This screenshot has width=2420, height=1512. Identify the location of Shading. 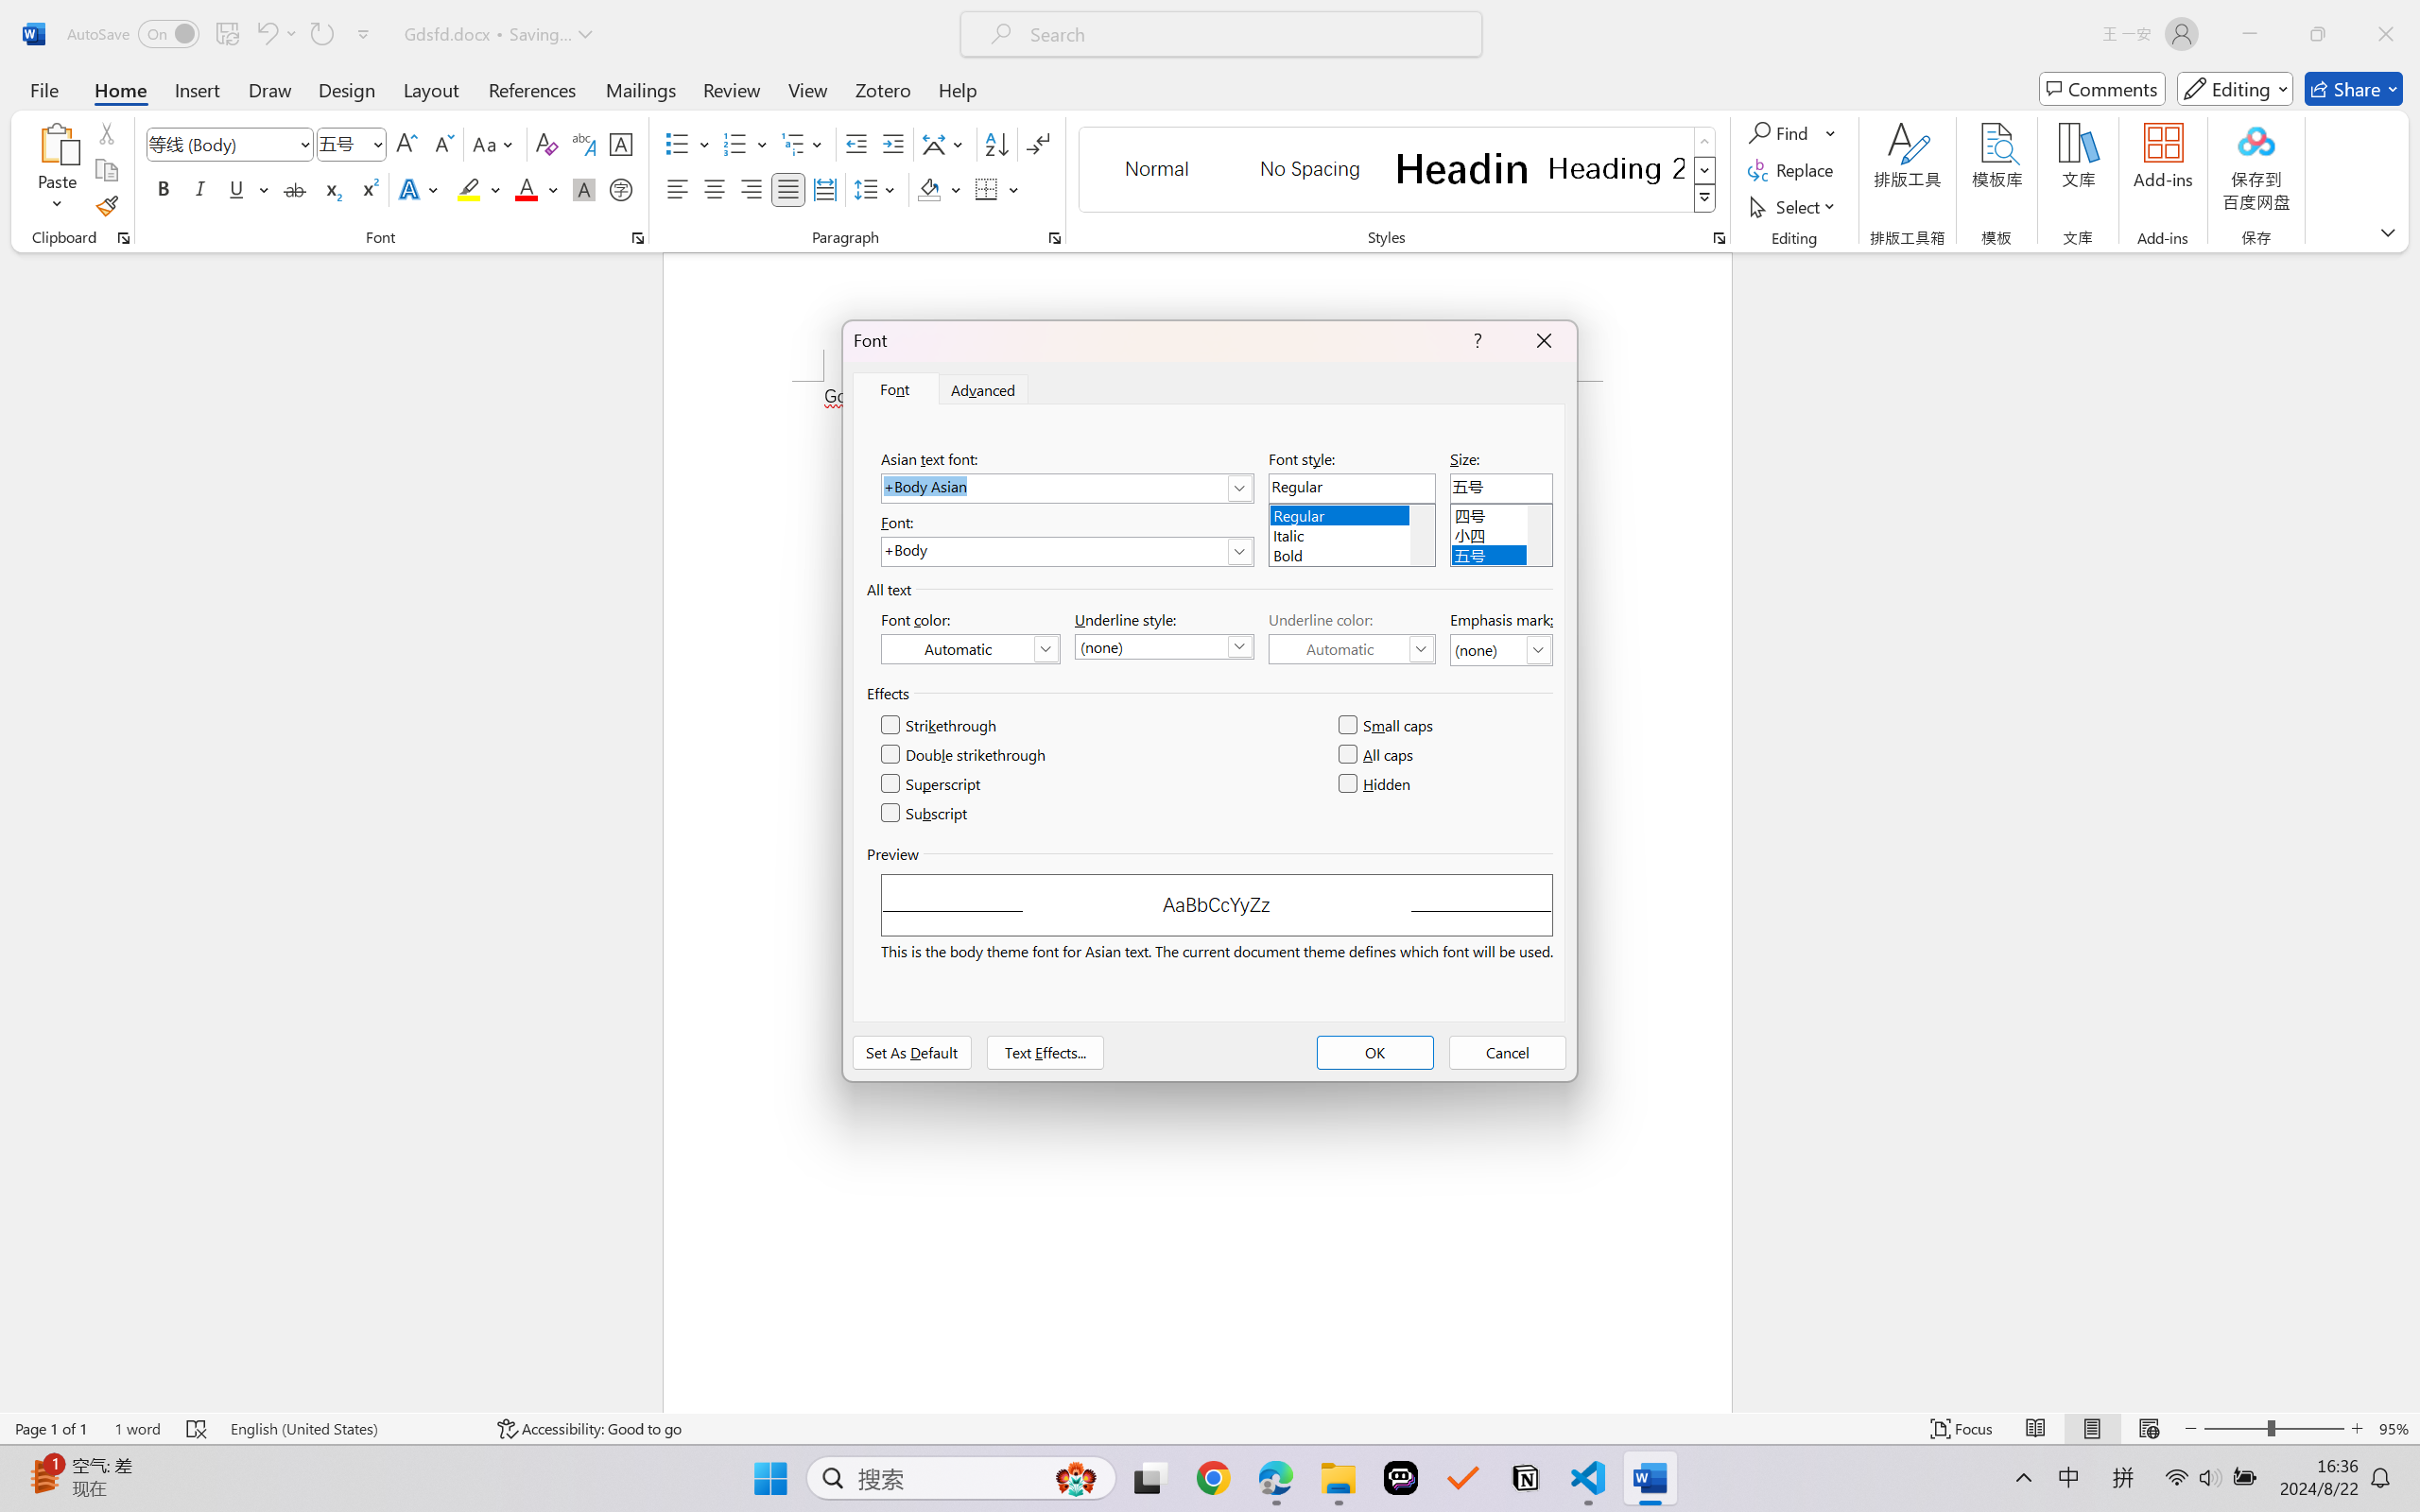
(940, 189).